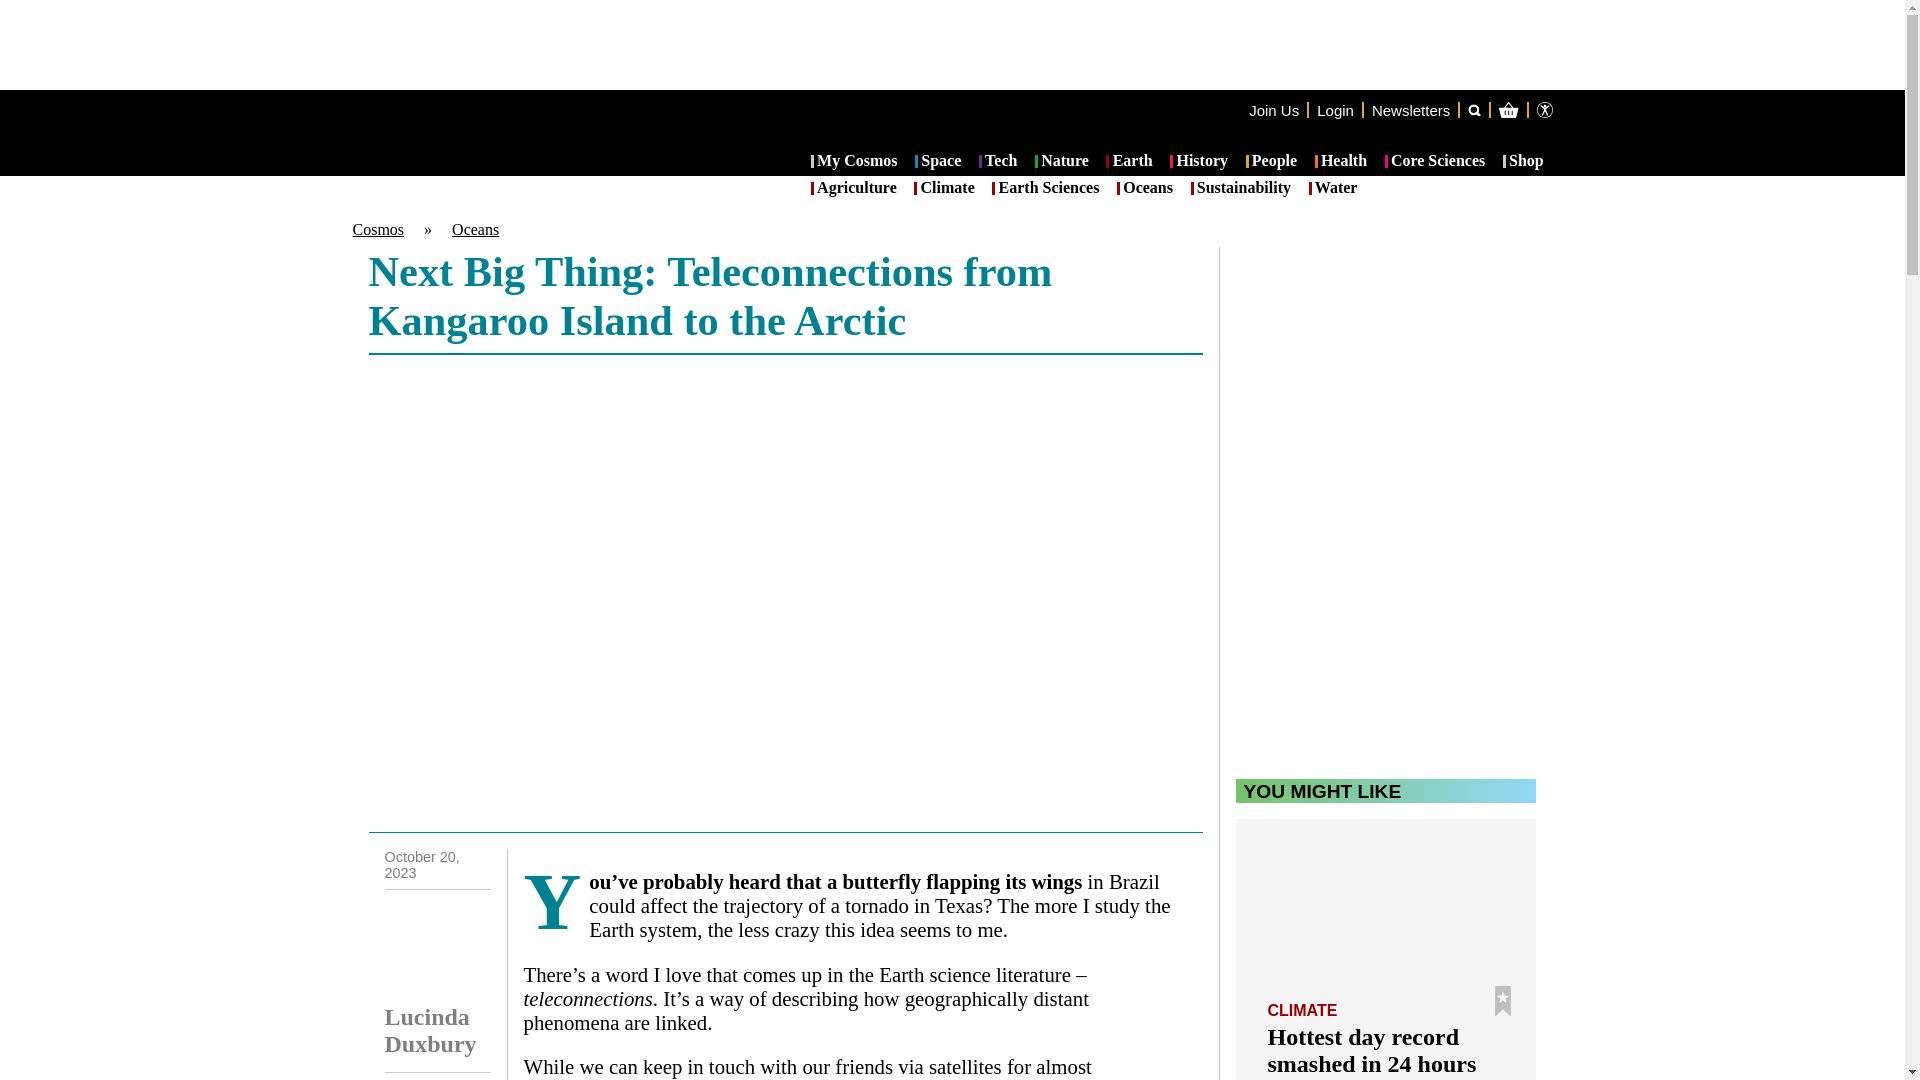 The image size is (1920, 1080). Describe the element at coordinates (377, 229) in the screenshot. I see `Cosmos` at that location.